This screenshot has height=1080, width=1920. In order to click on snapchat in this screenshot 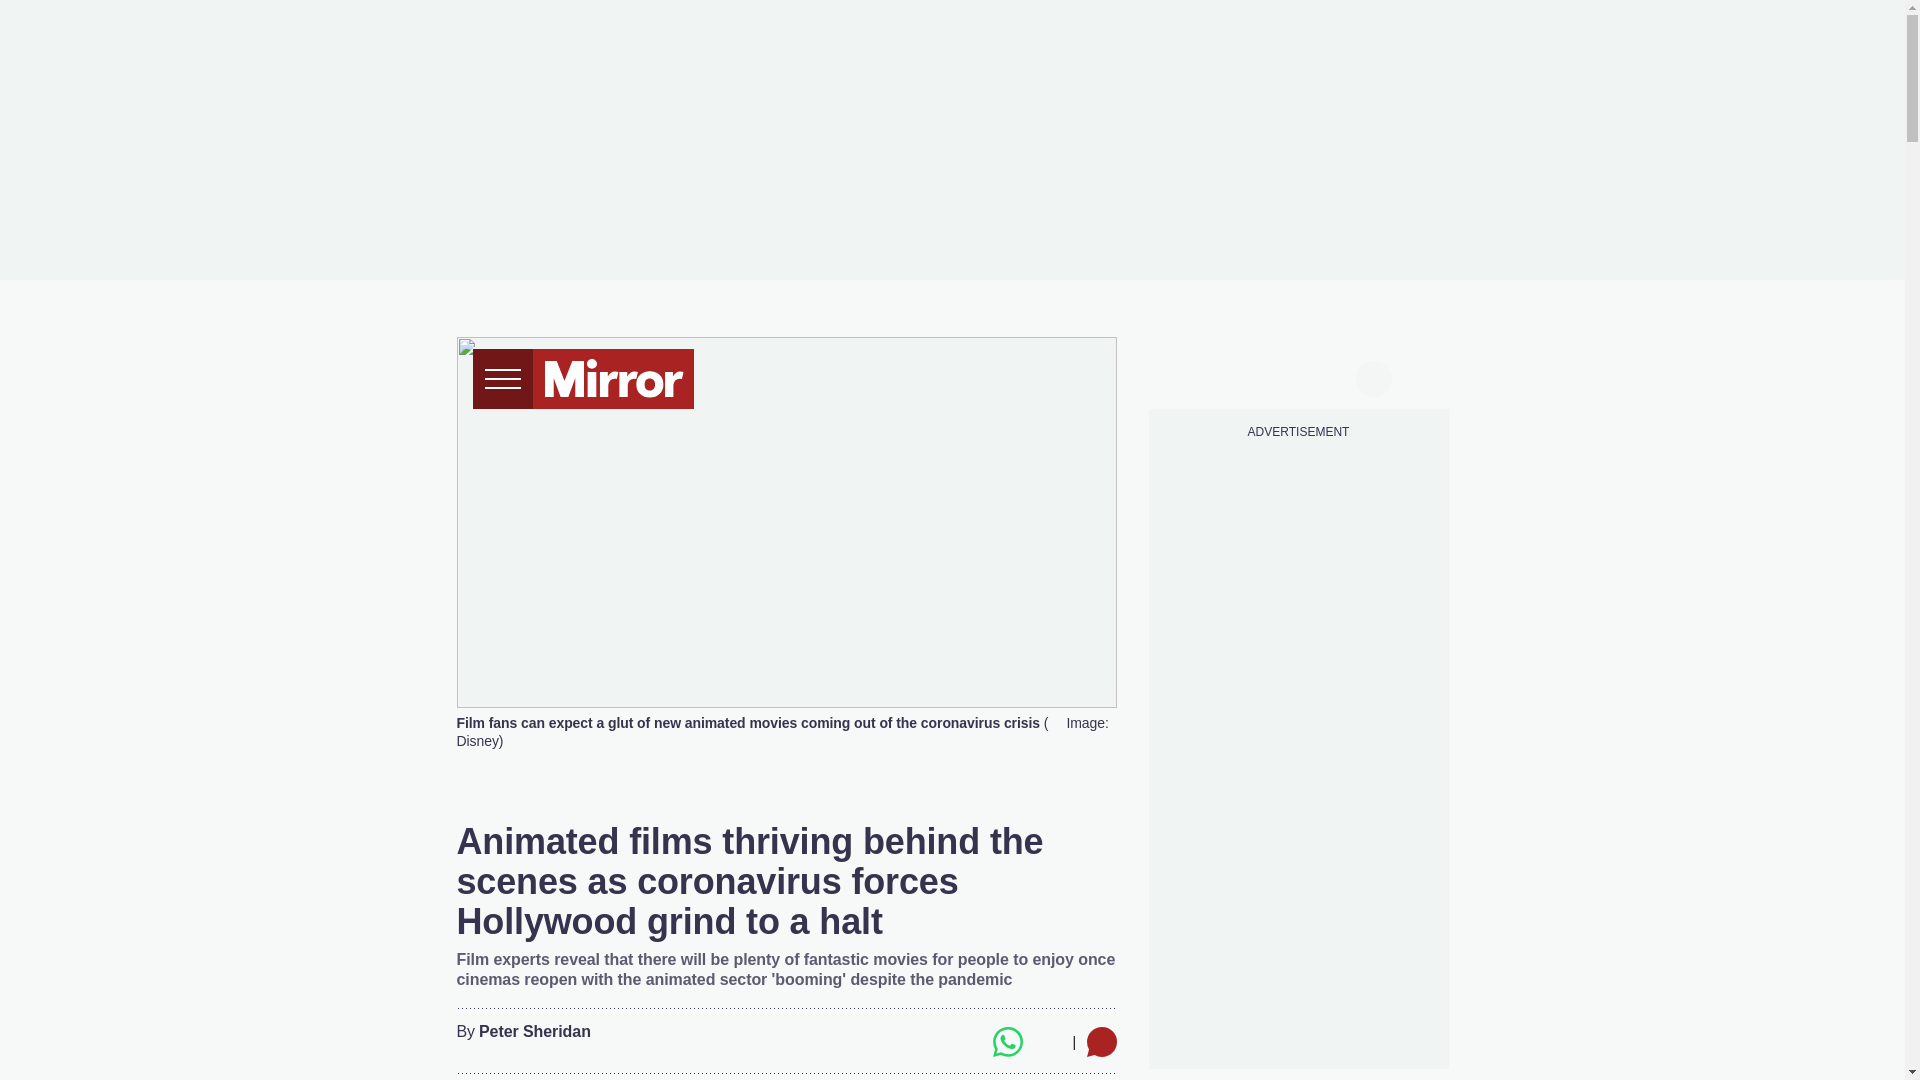, I will do `click(1335, 376)`.